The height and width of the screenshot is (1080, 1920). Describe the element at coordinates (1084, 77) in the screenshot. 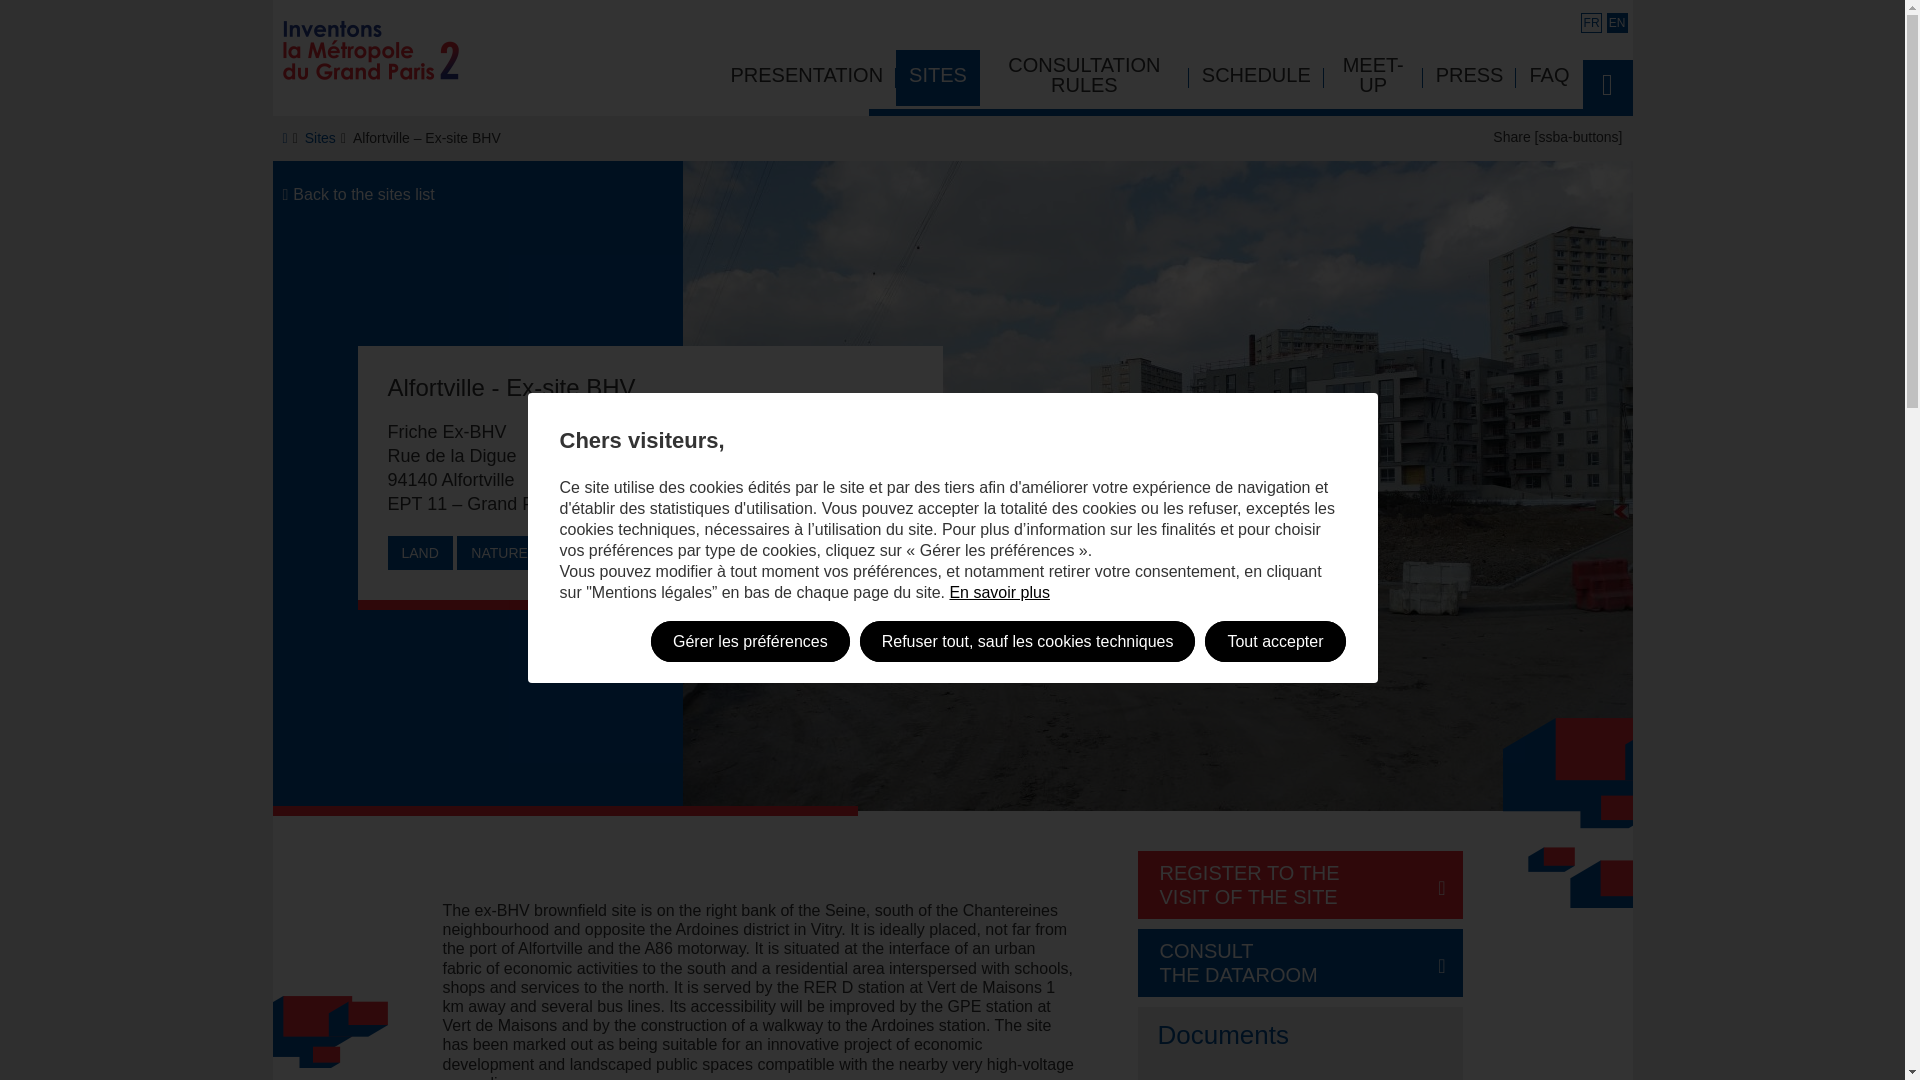

I see `CONSULTATION RULES` at that location.